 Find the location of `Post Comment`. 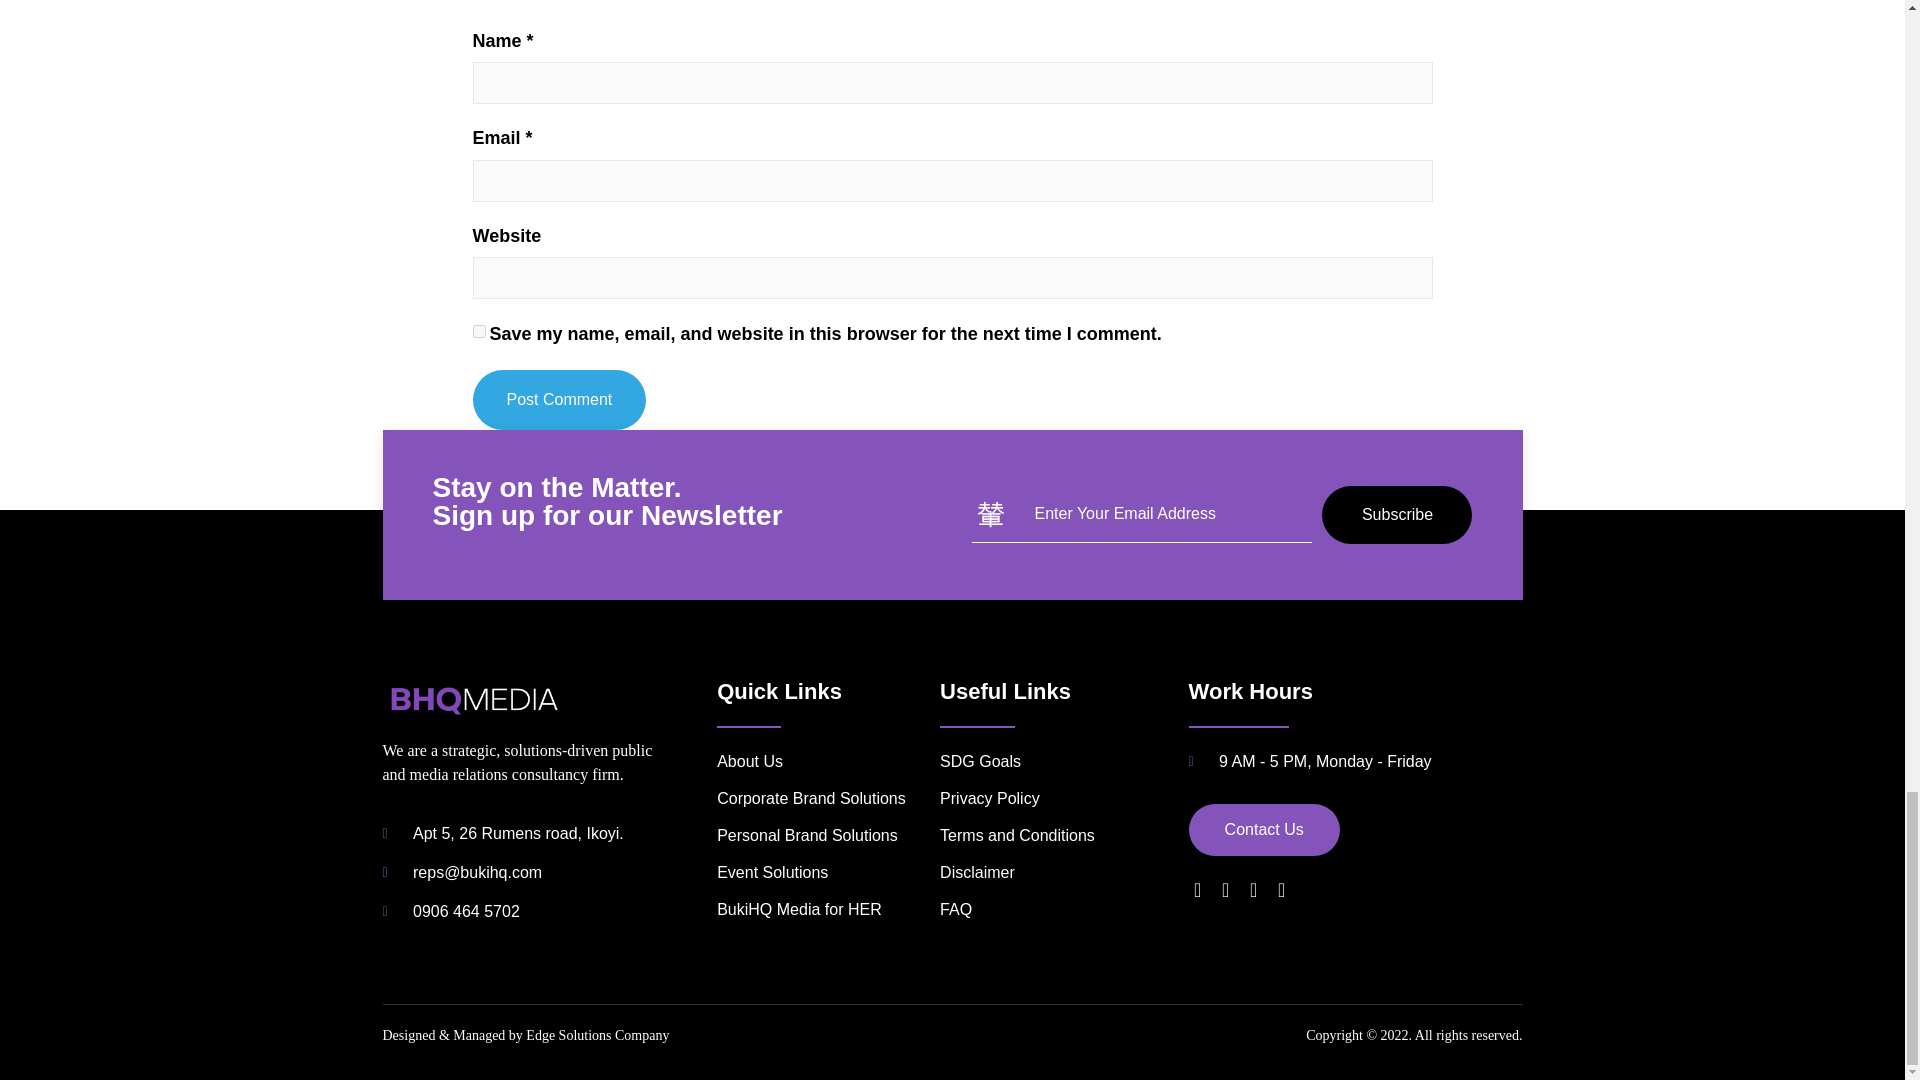

Post Comment is located at coordinates (558, 400).